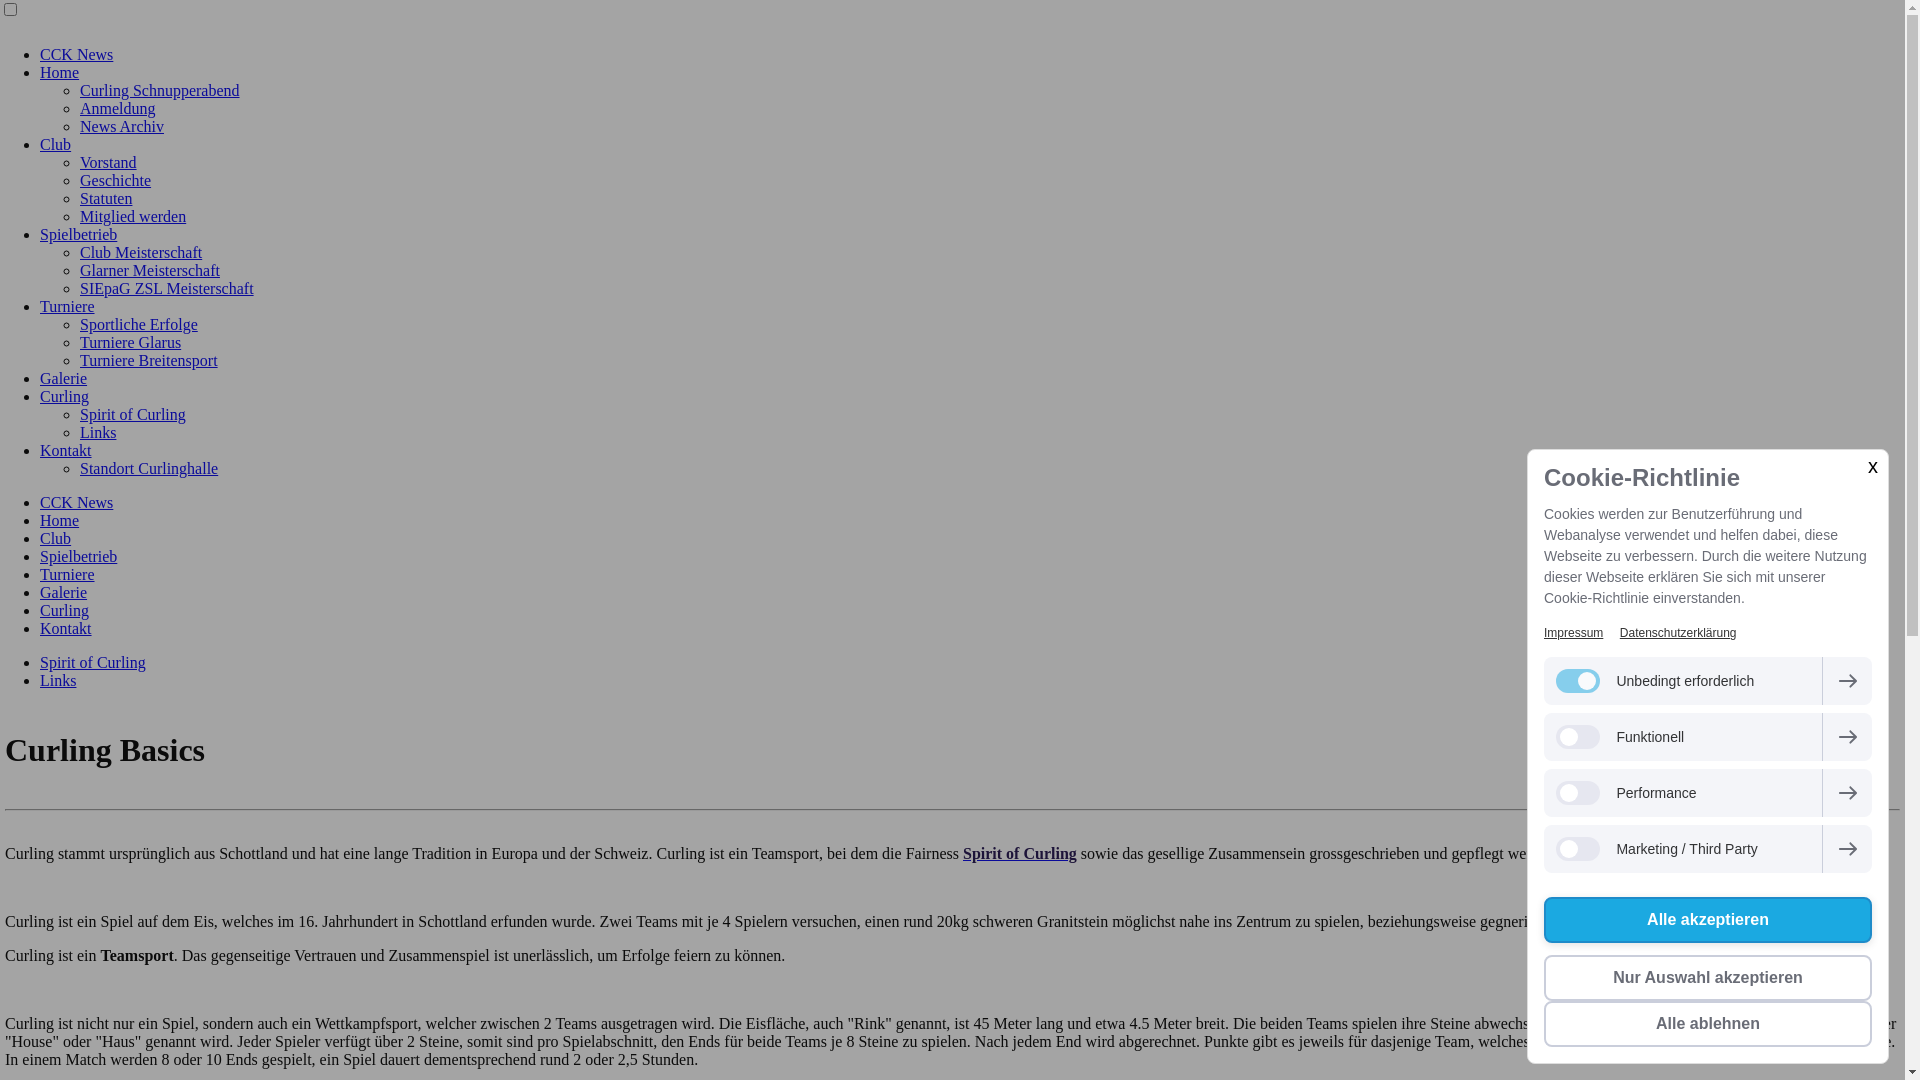 This screenshot has width=1920, height=1080. I want to click on News Archiv, so click(122, 126).